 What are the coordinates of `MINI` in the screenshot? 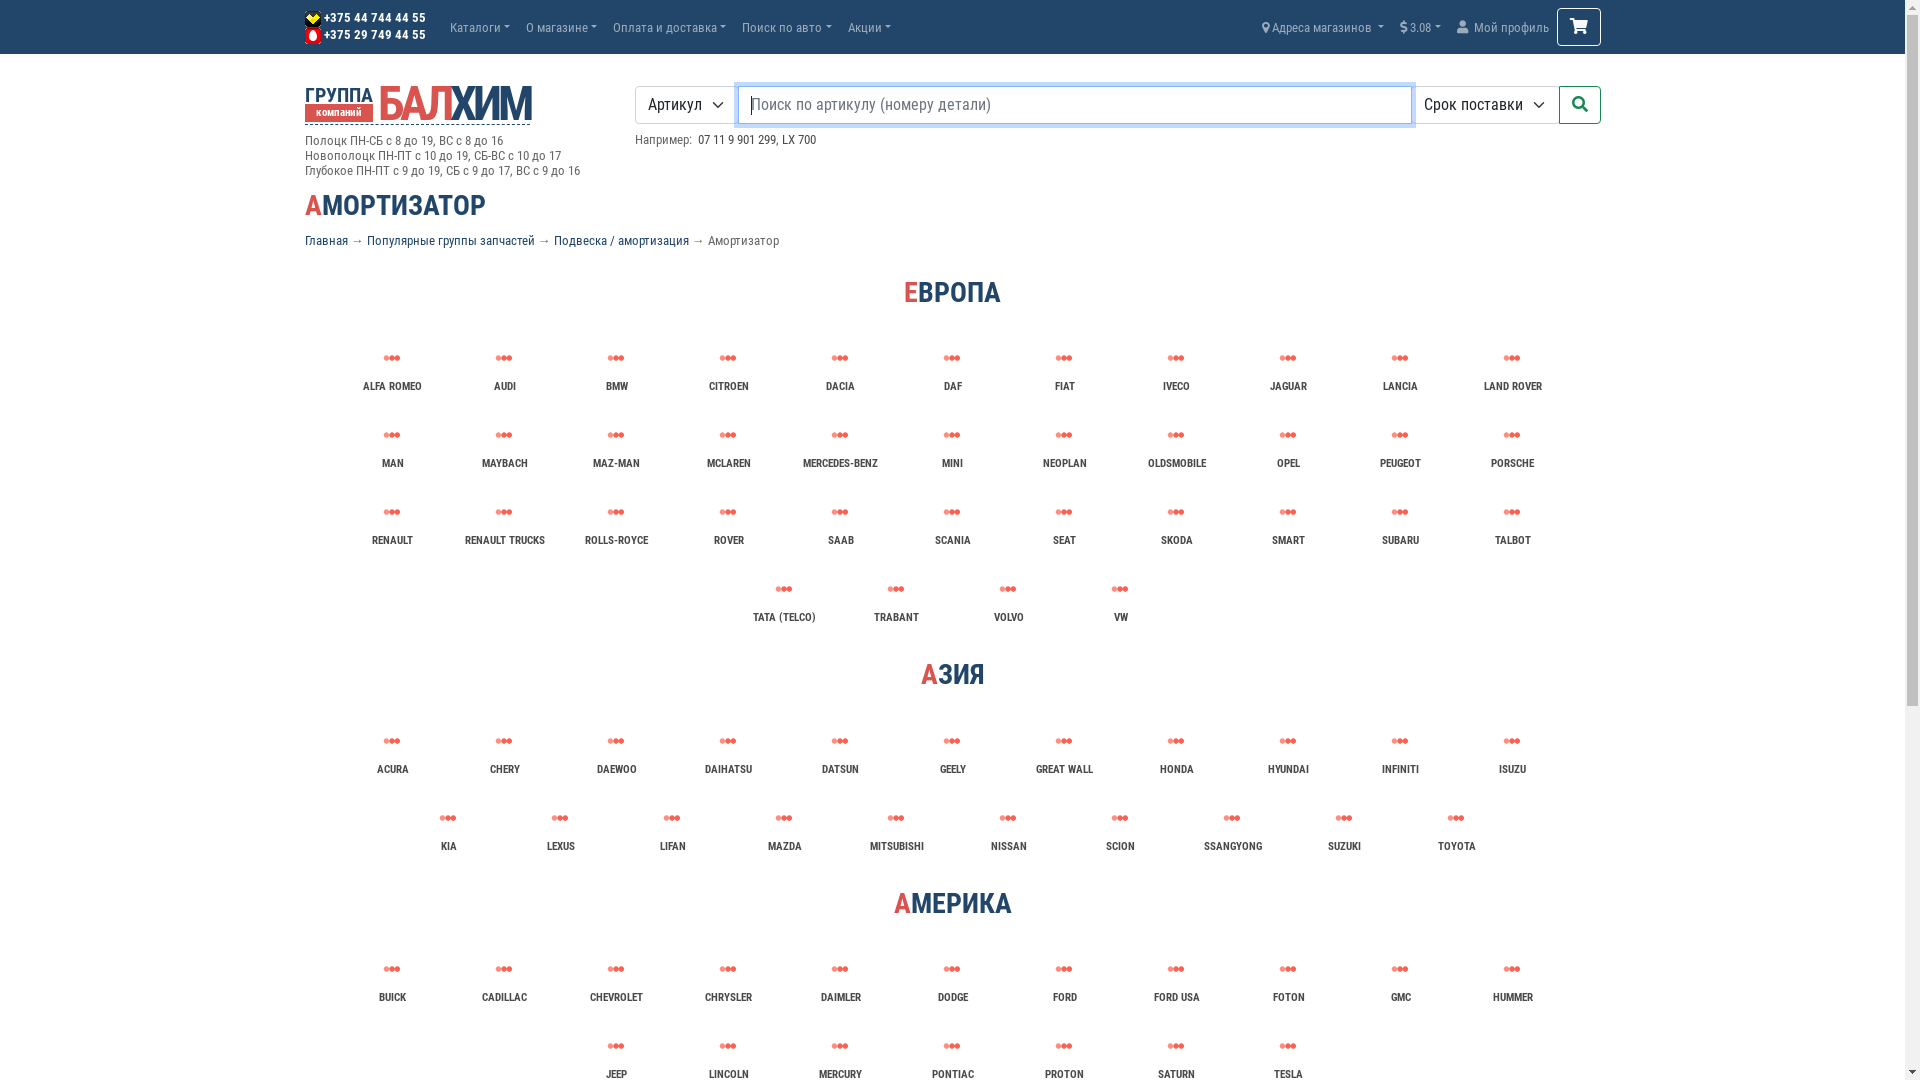 It's located at (952, 442).